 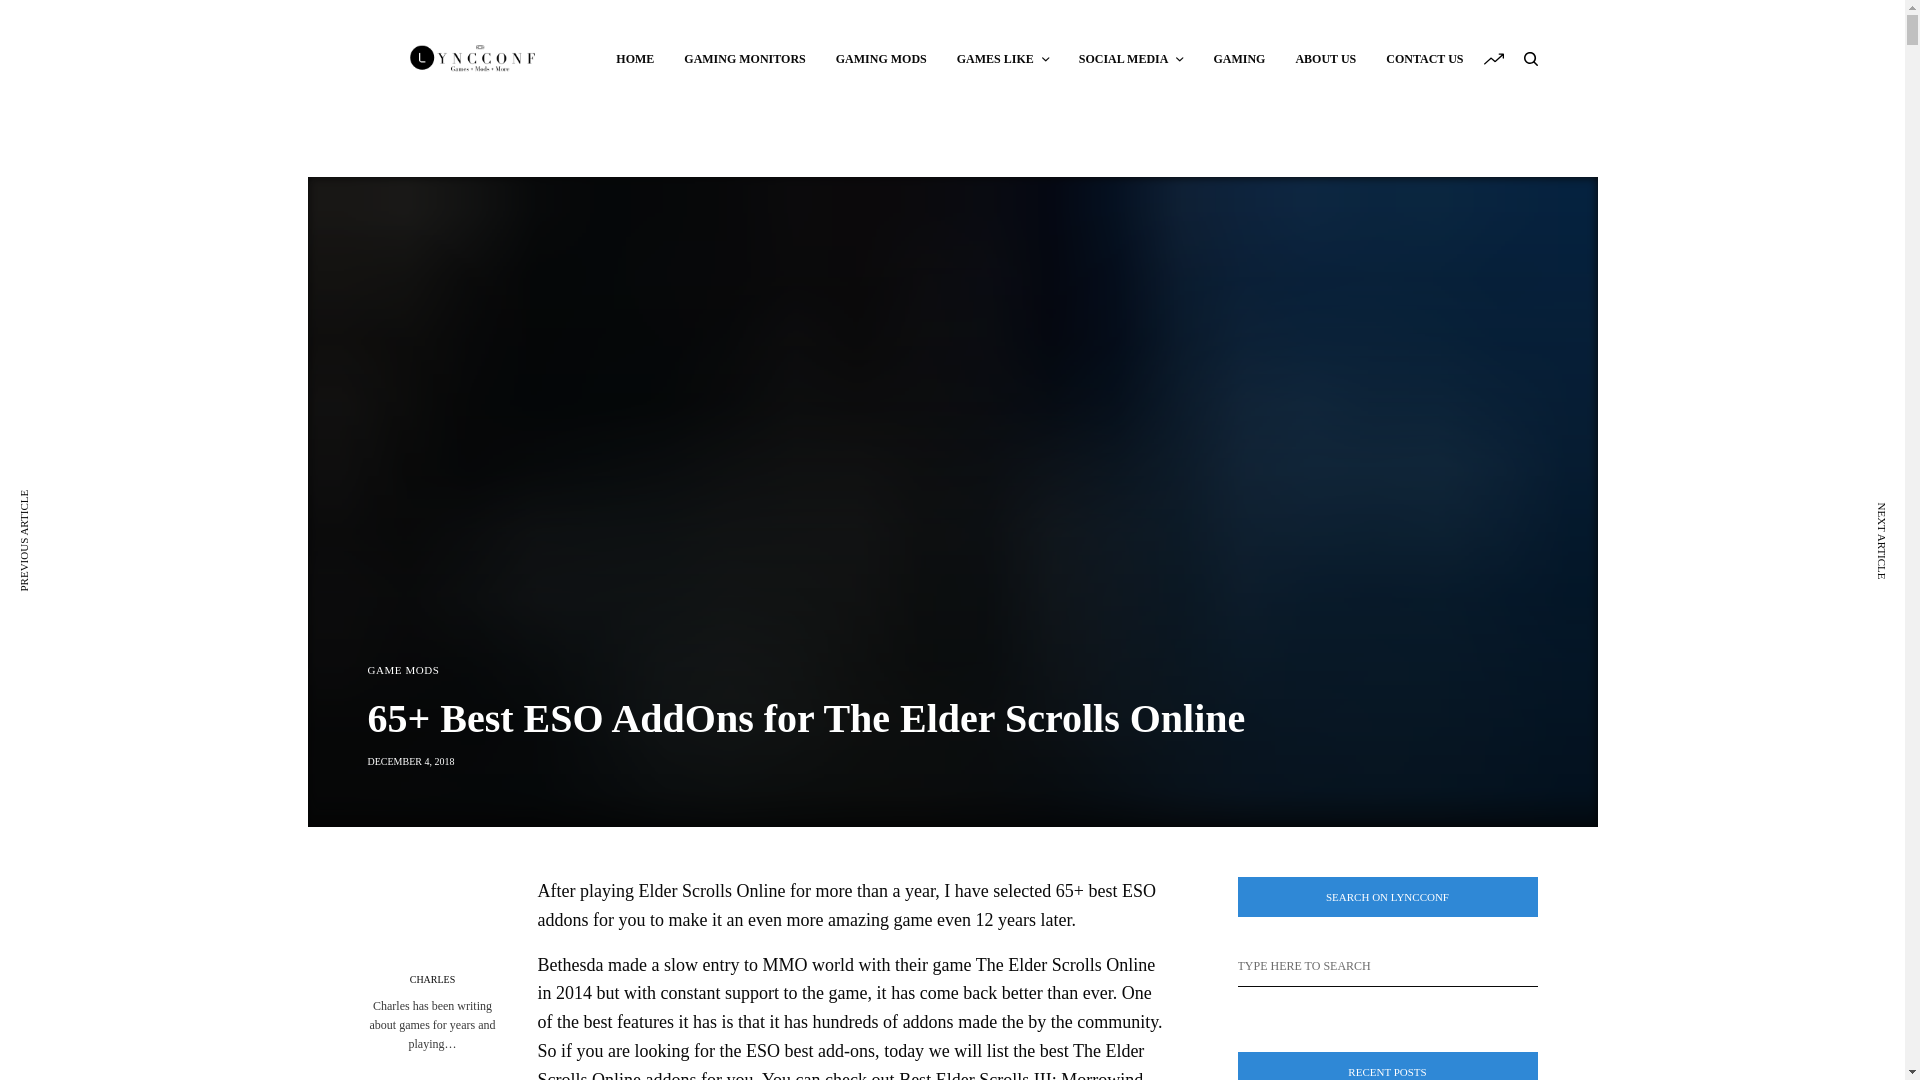 I want to click on SOCIAL MEDIA, so click(x=1132, y=58).